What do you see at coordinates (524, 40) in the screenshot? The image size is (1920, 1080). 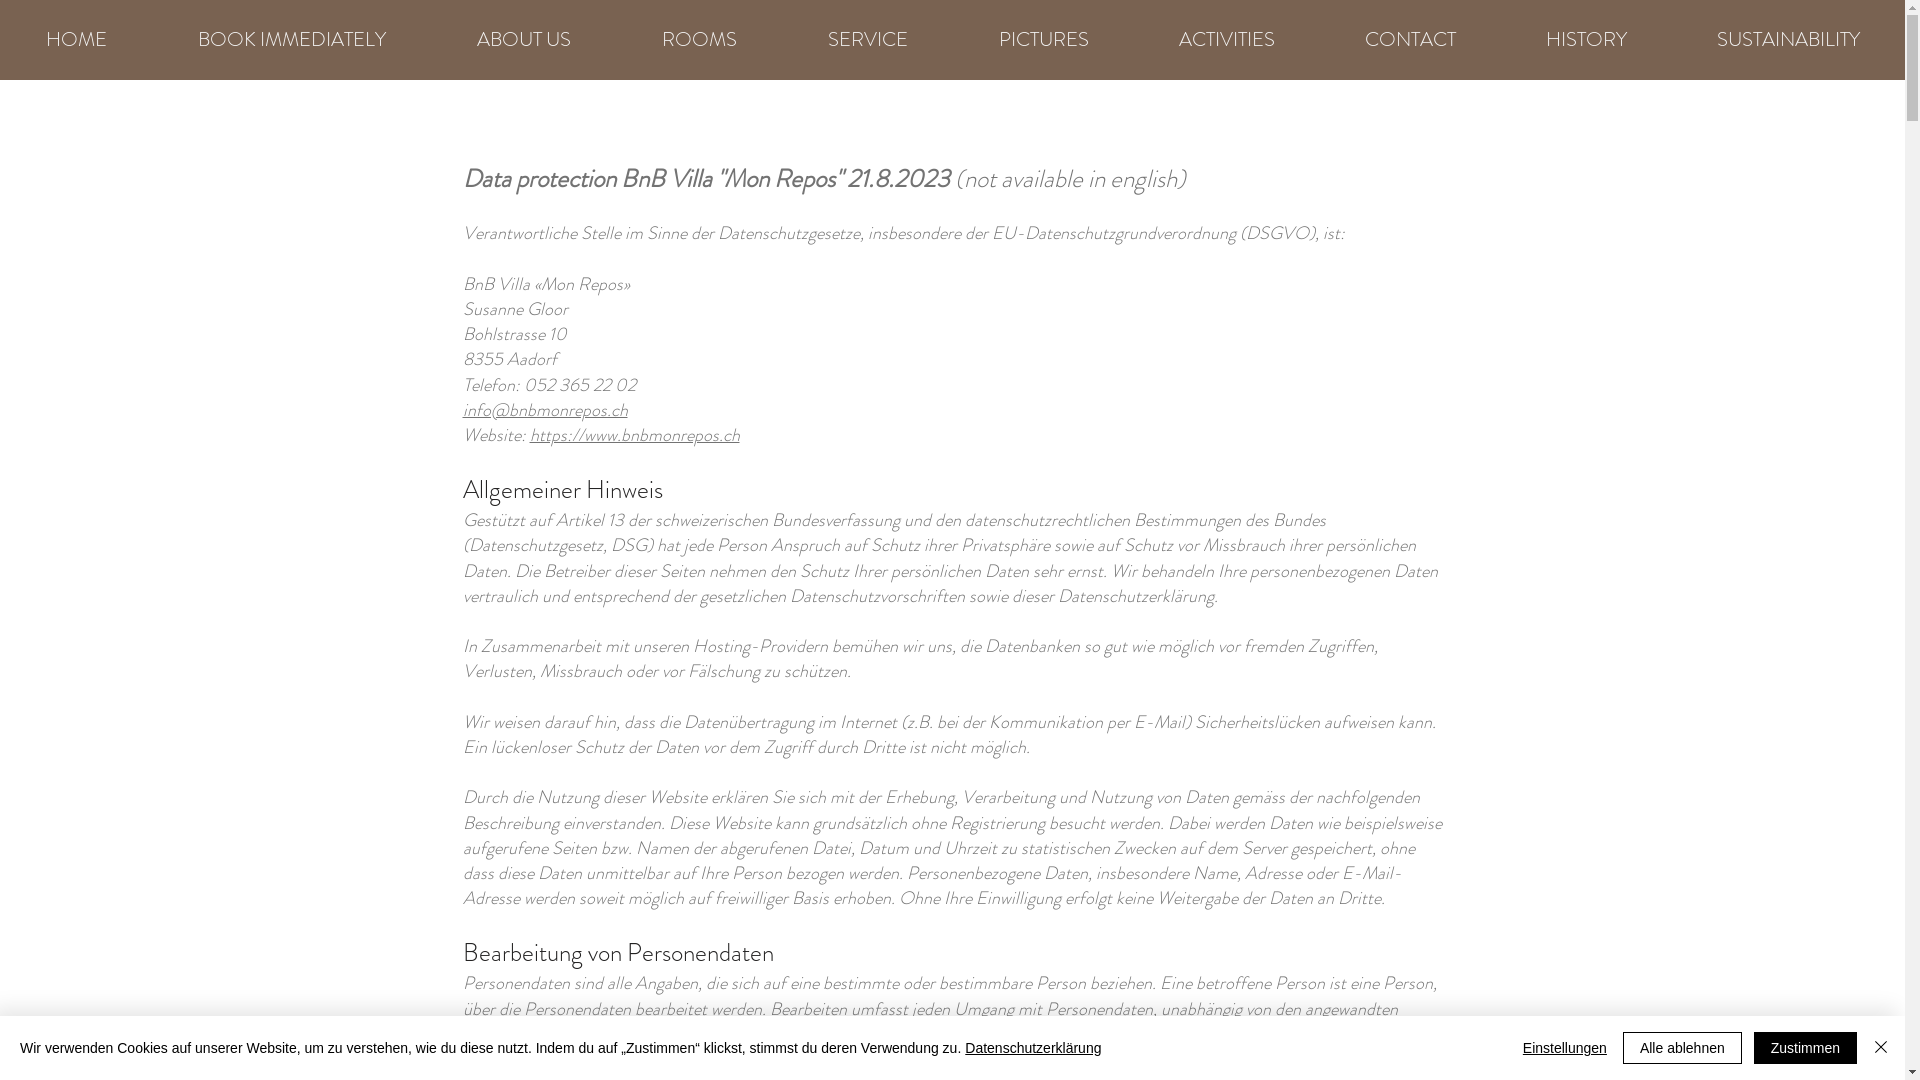 I see `ABOUT US` at bounding box center [524, 40].